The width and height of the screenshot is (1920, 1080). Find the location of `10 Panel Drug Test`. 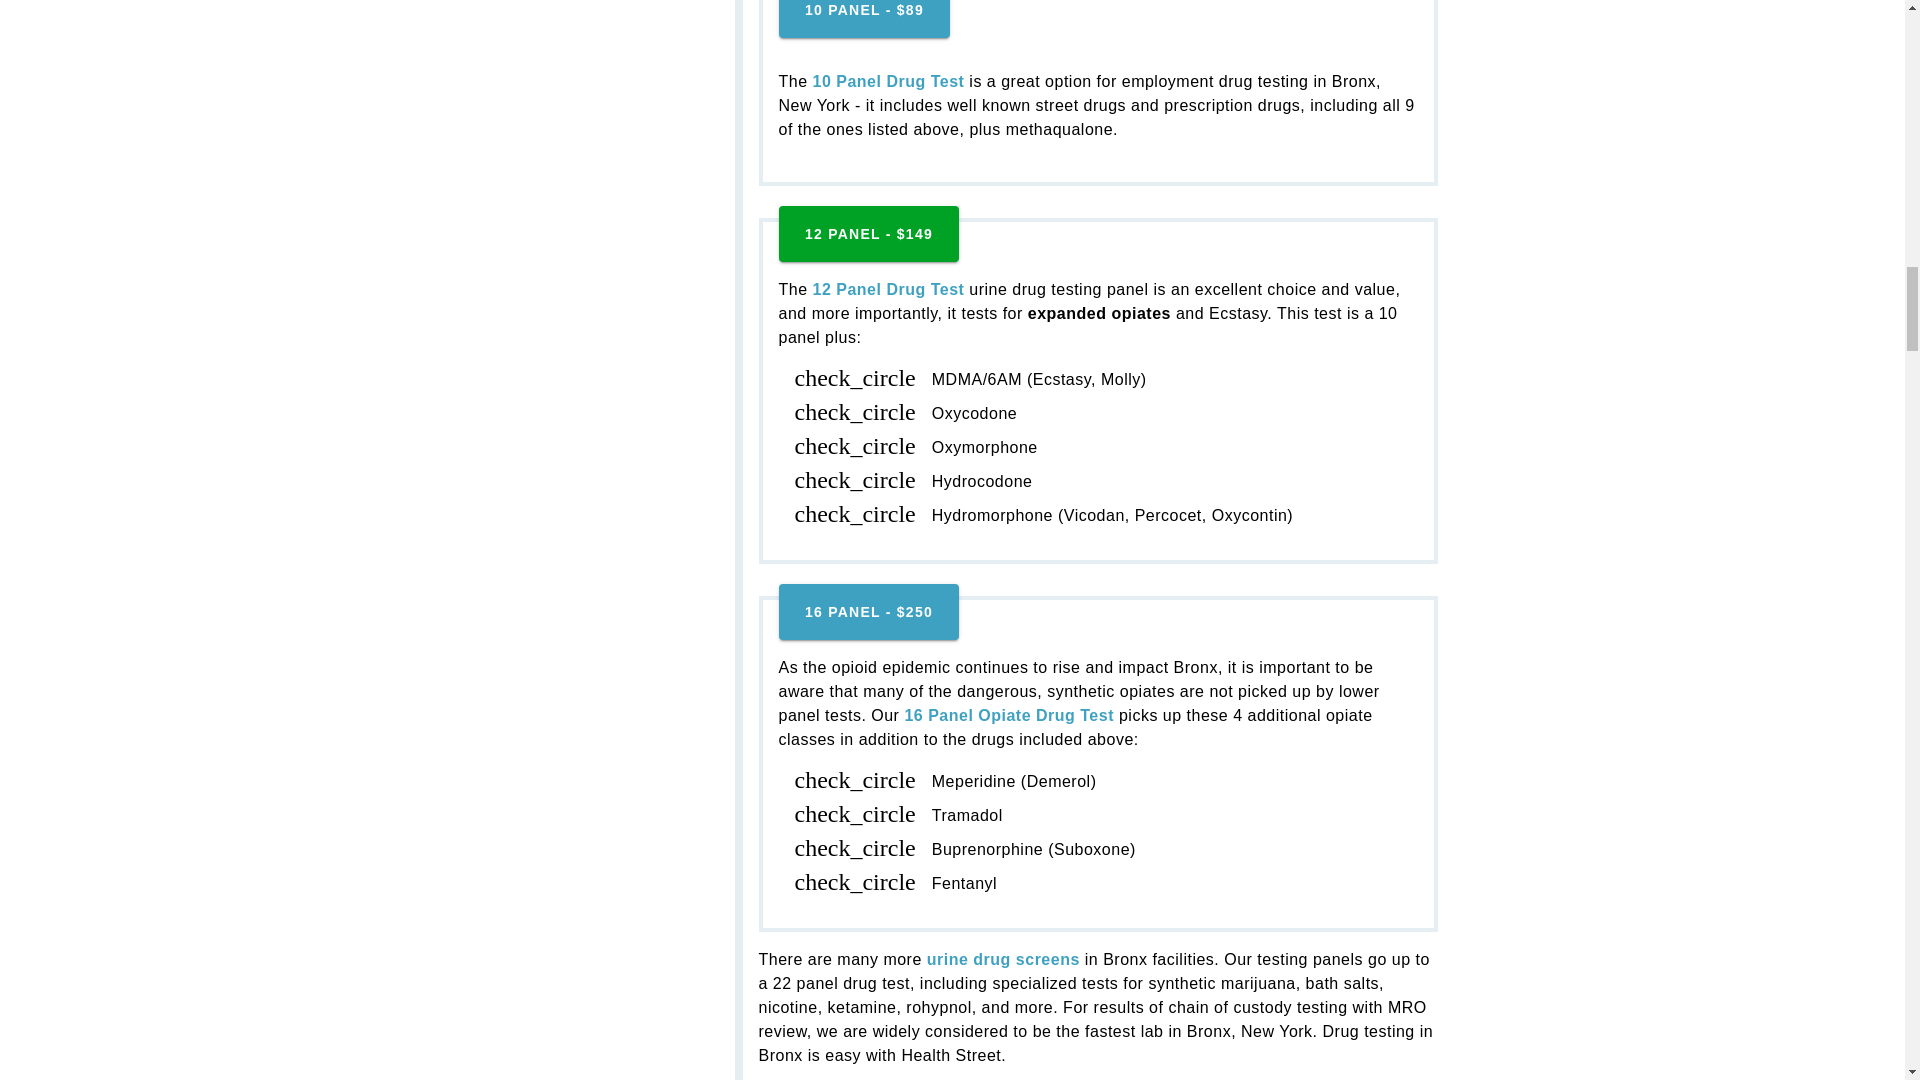

10 Panel Drug Test is located at coordinates (888, 81).